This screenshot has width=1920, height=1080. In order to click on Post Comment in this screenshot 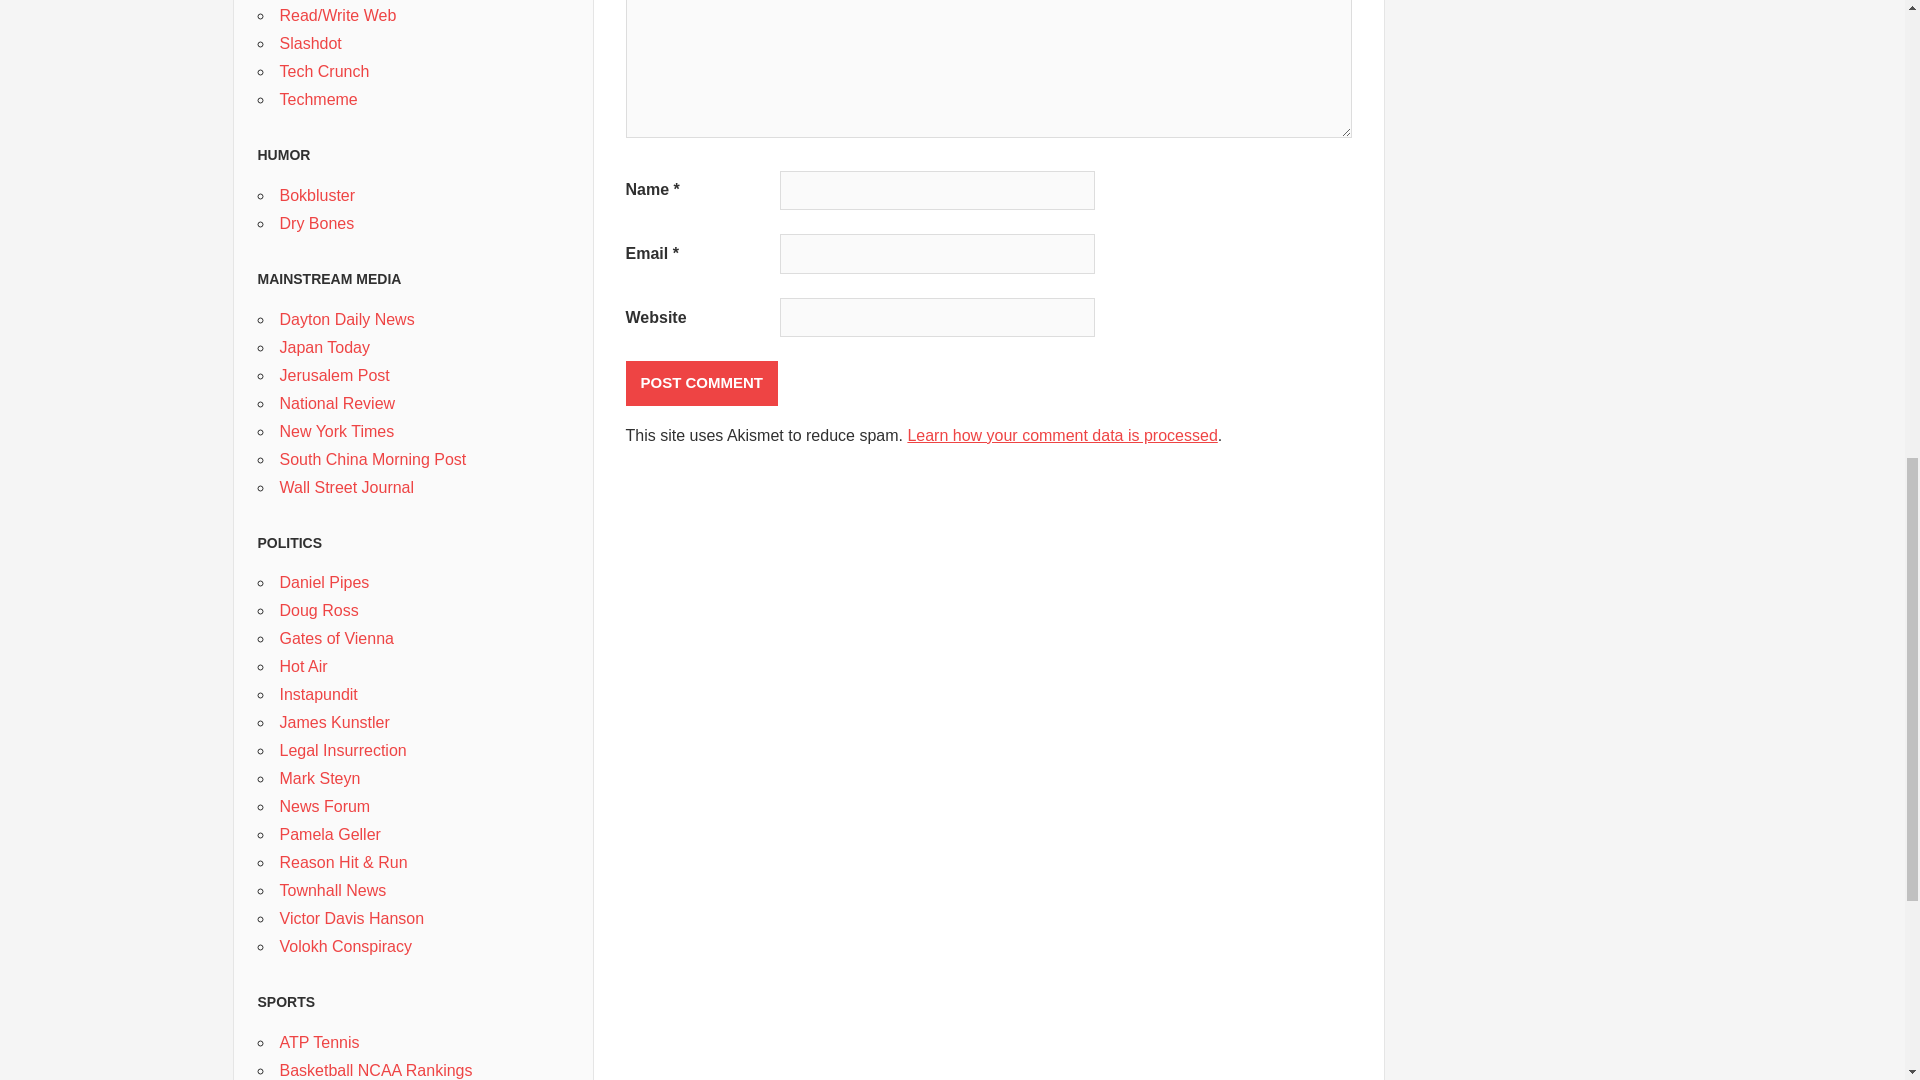, I will do `click(702, 382)`.